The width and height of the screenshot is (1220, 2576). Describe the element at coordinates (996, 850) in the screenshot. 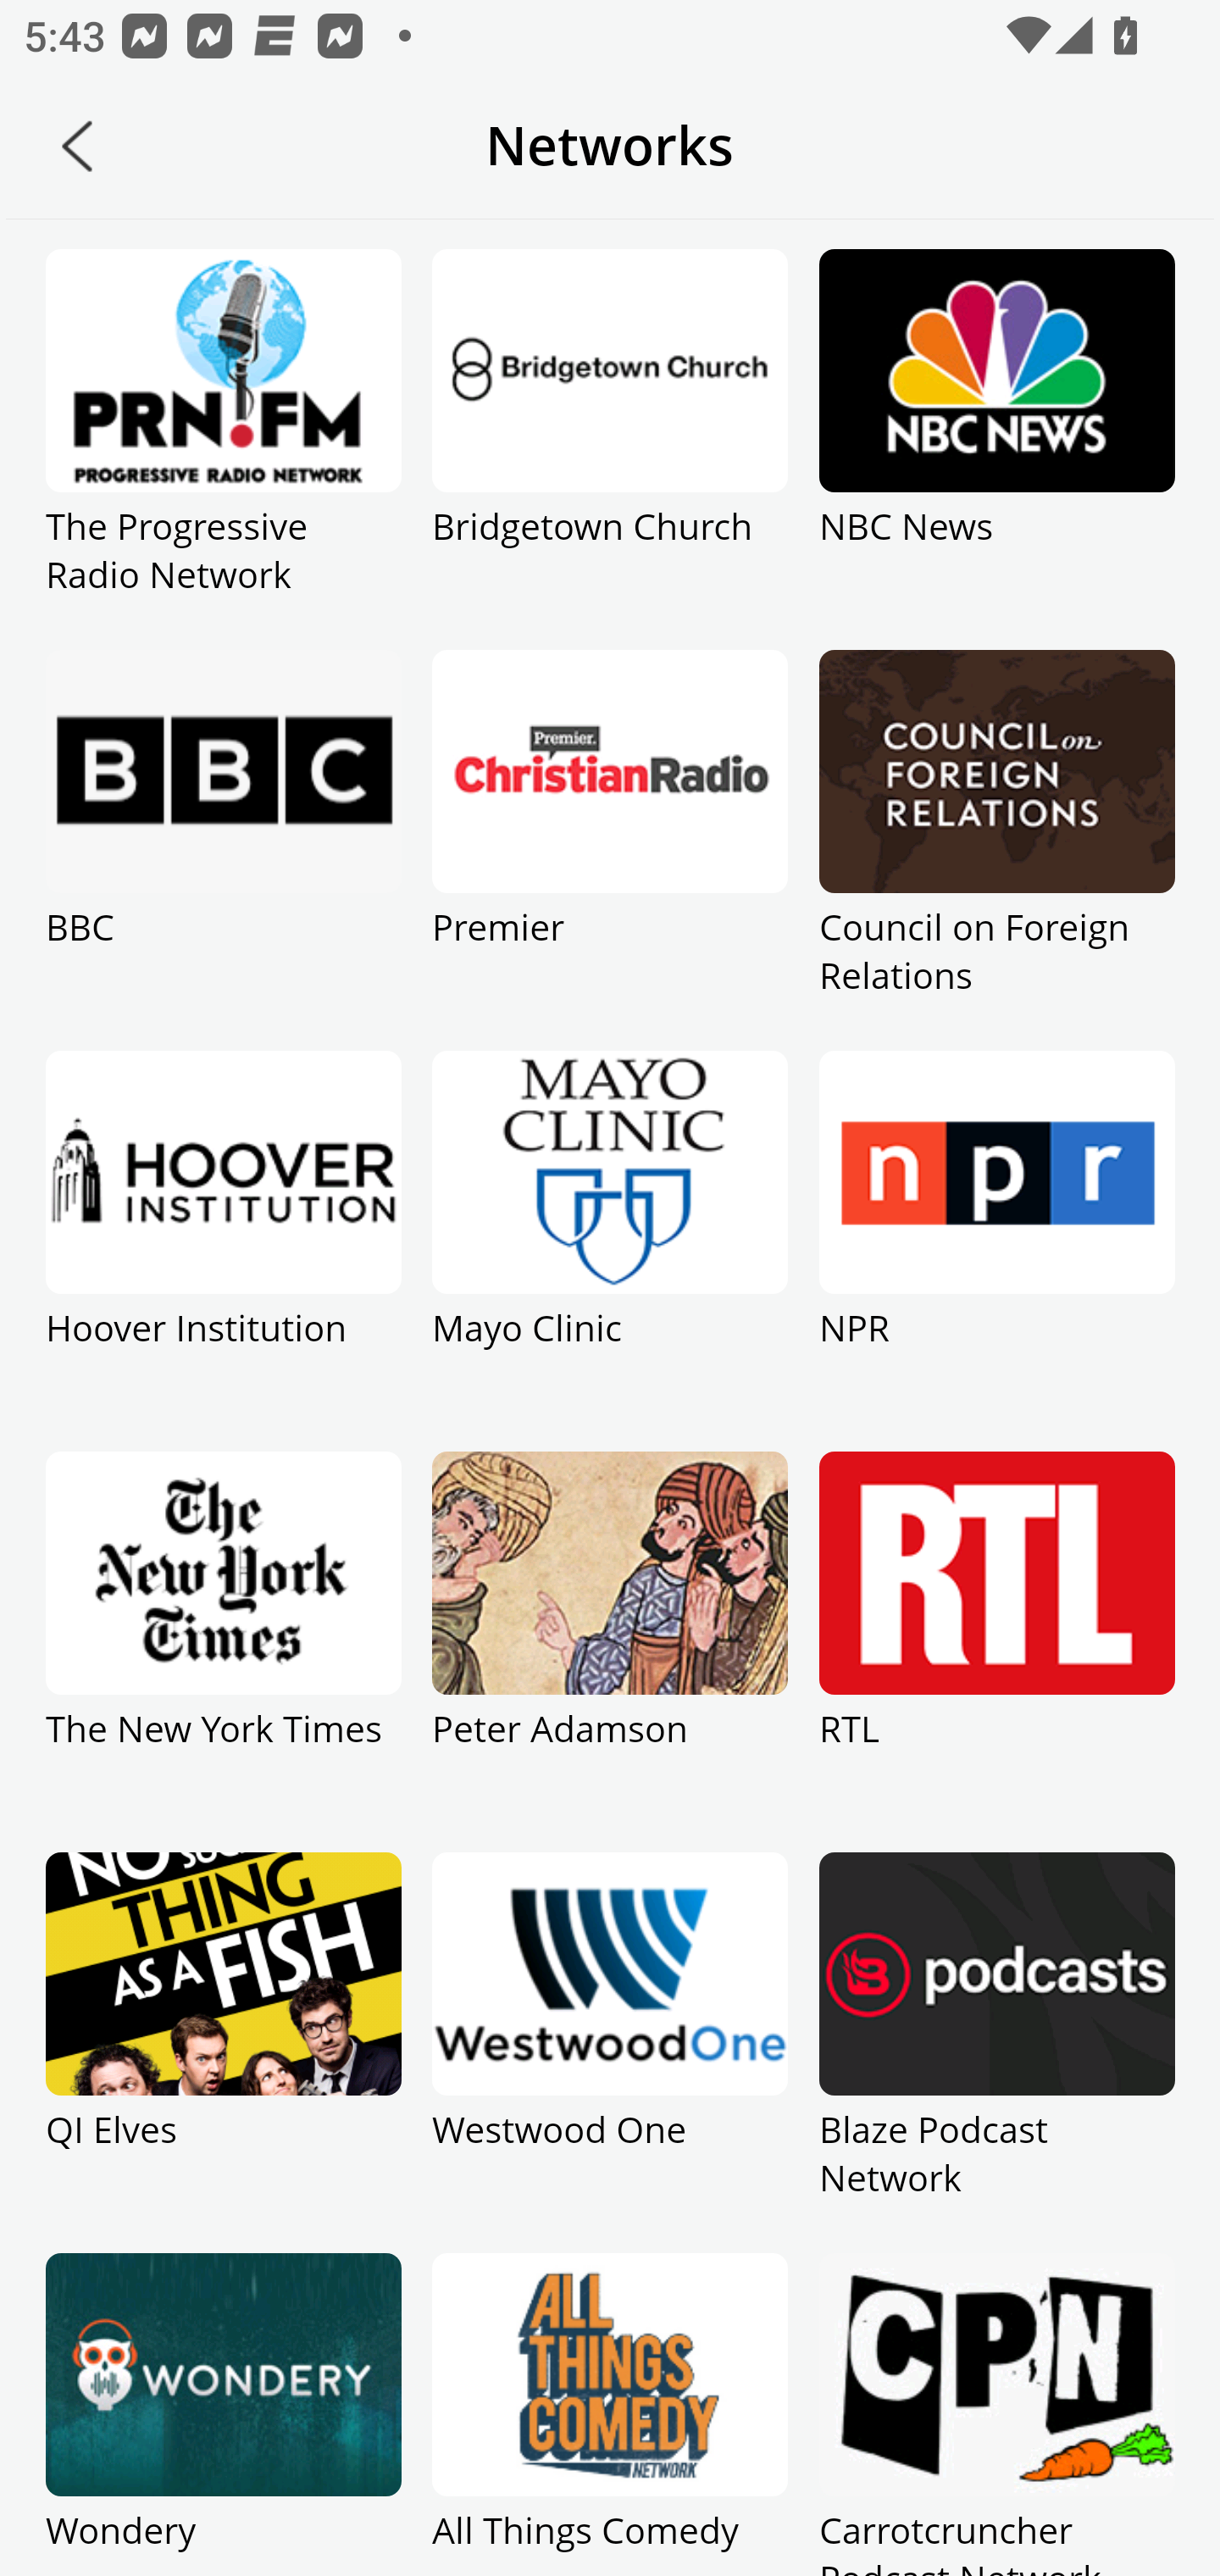

I see `Council on Foreign Relations` at that location.